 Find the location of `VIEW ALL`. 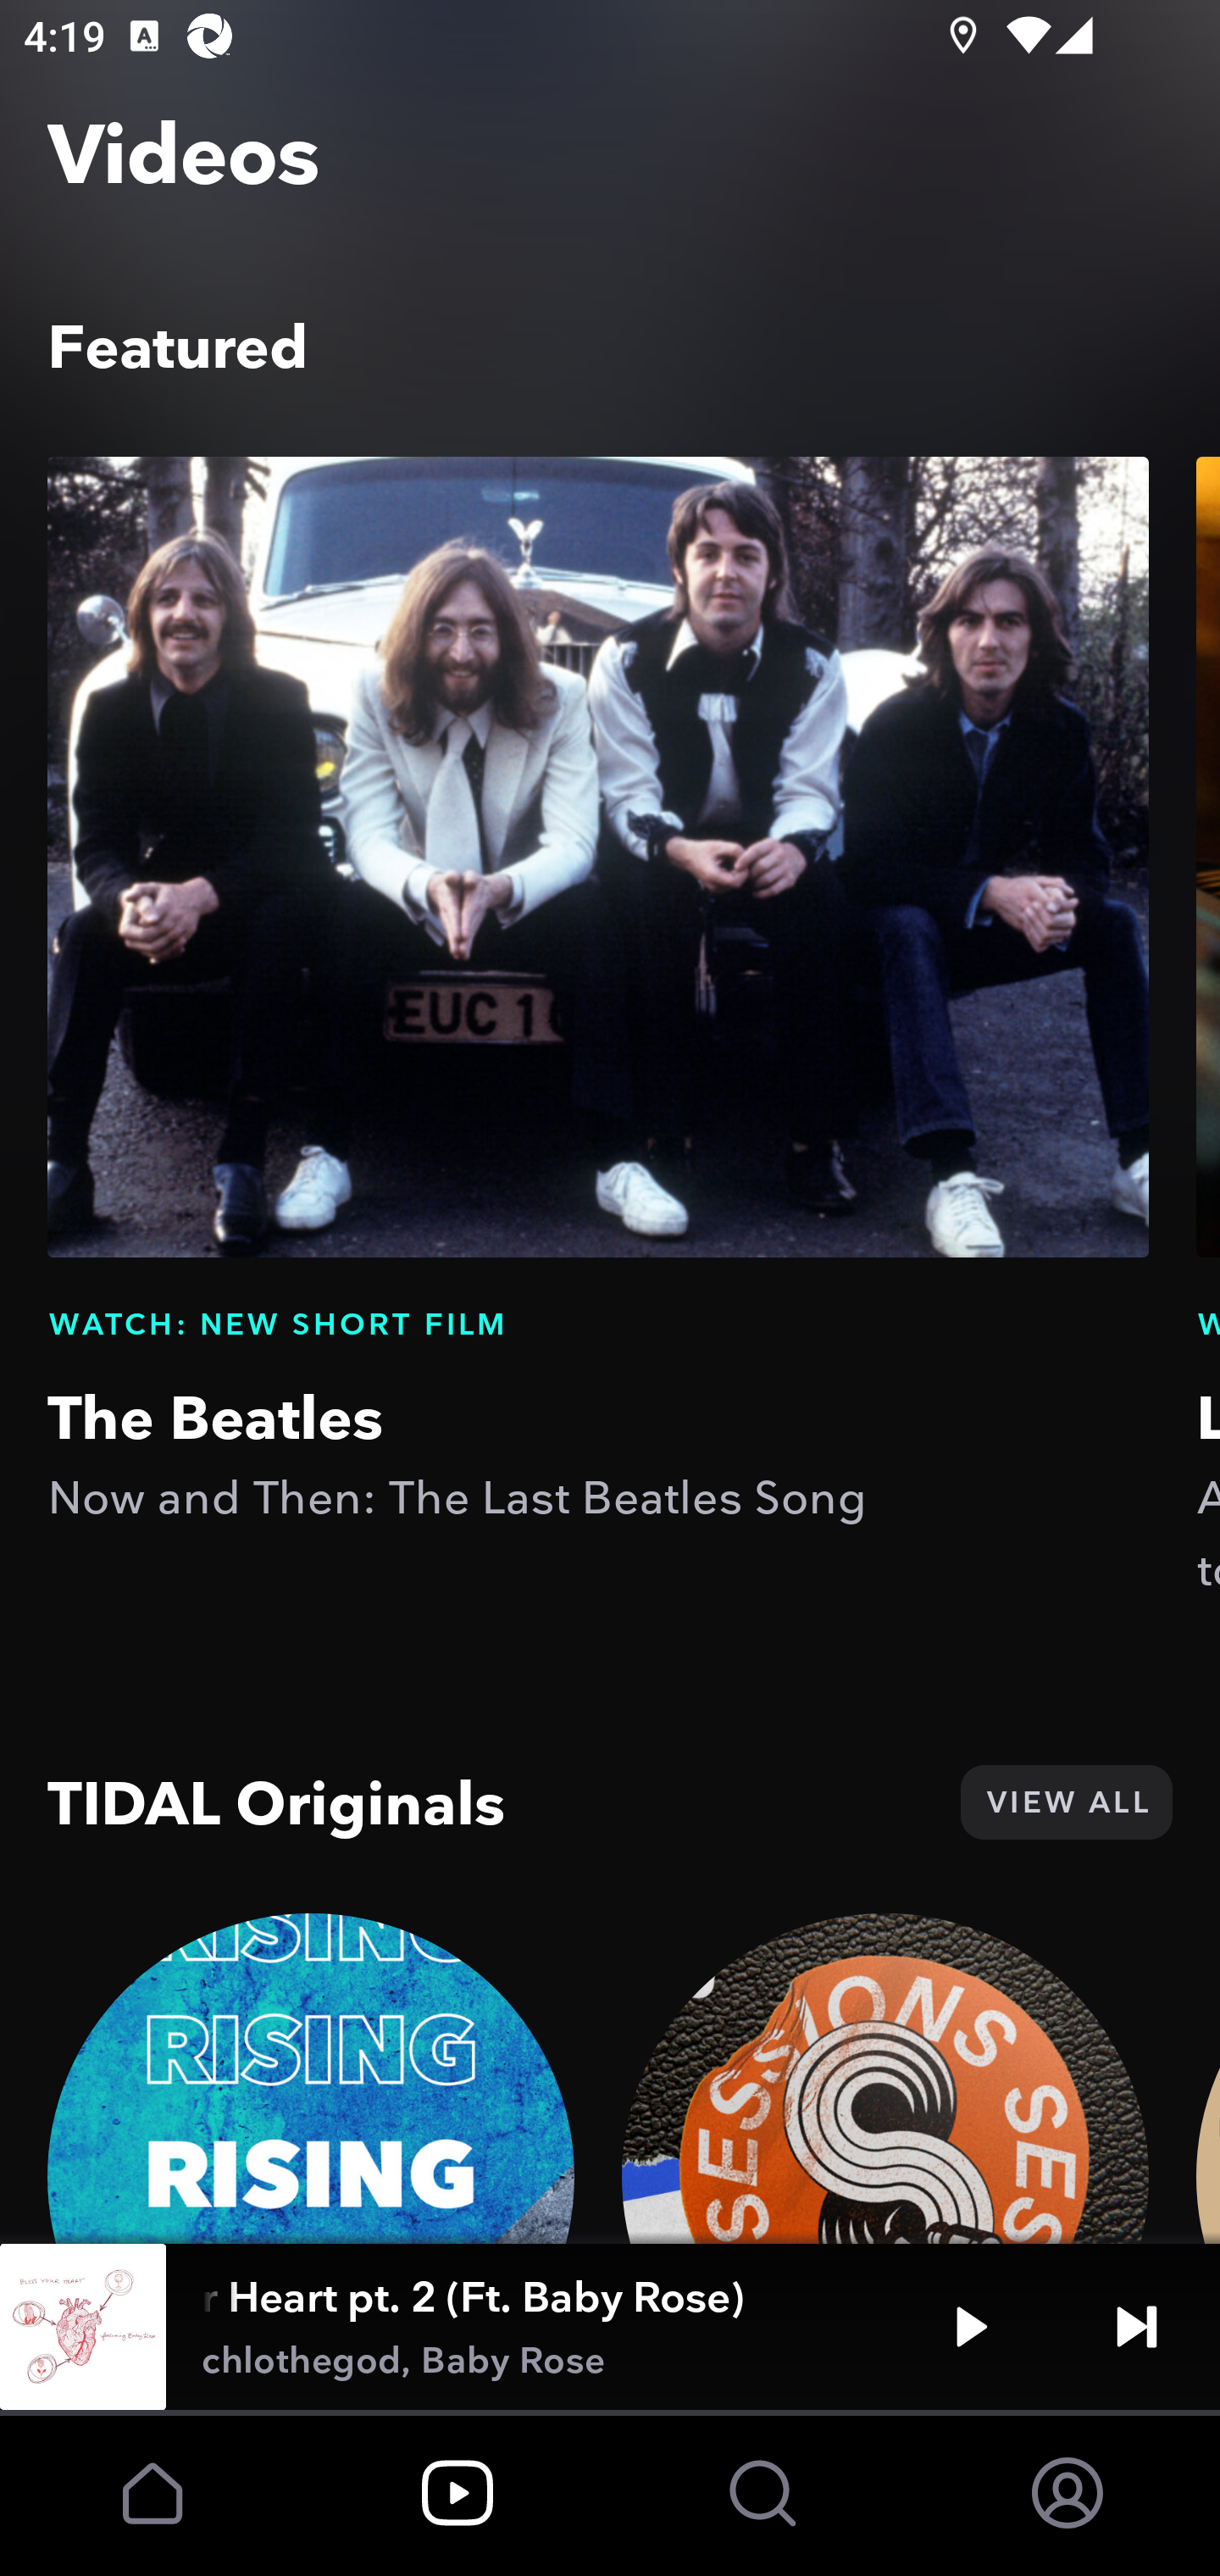

VIEW ALL is located at coordinates (1066, 1802).